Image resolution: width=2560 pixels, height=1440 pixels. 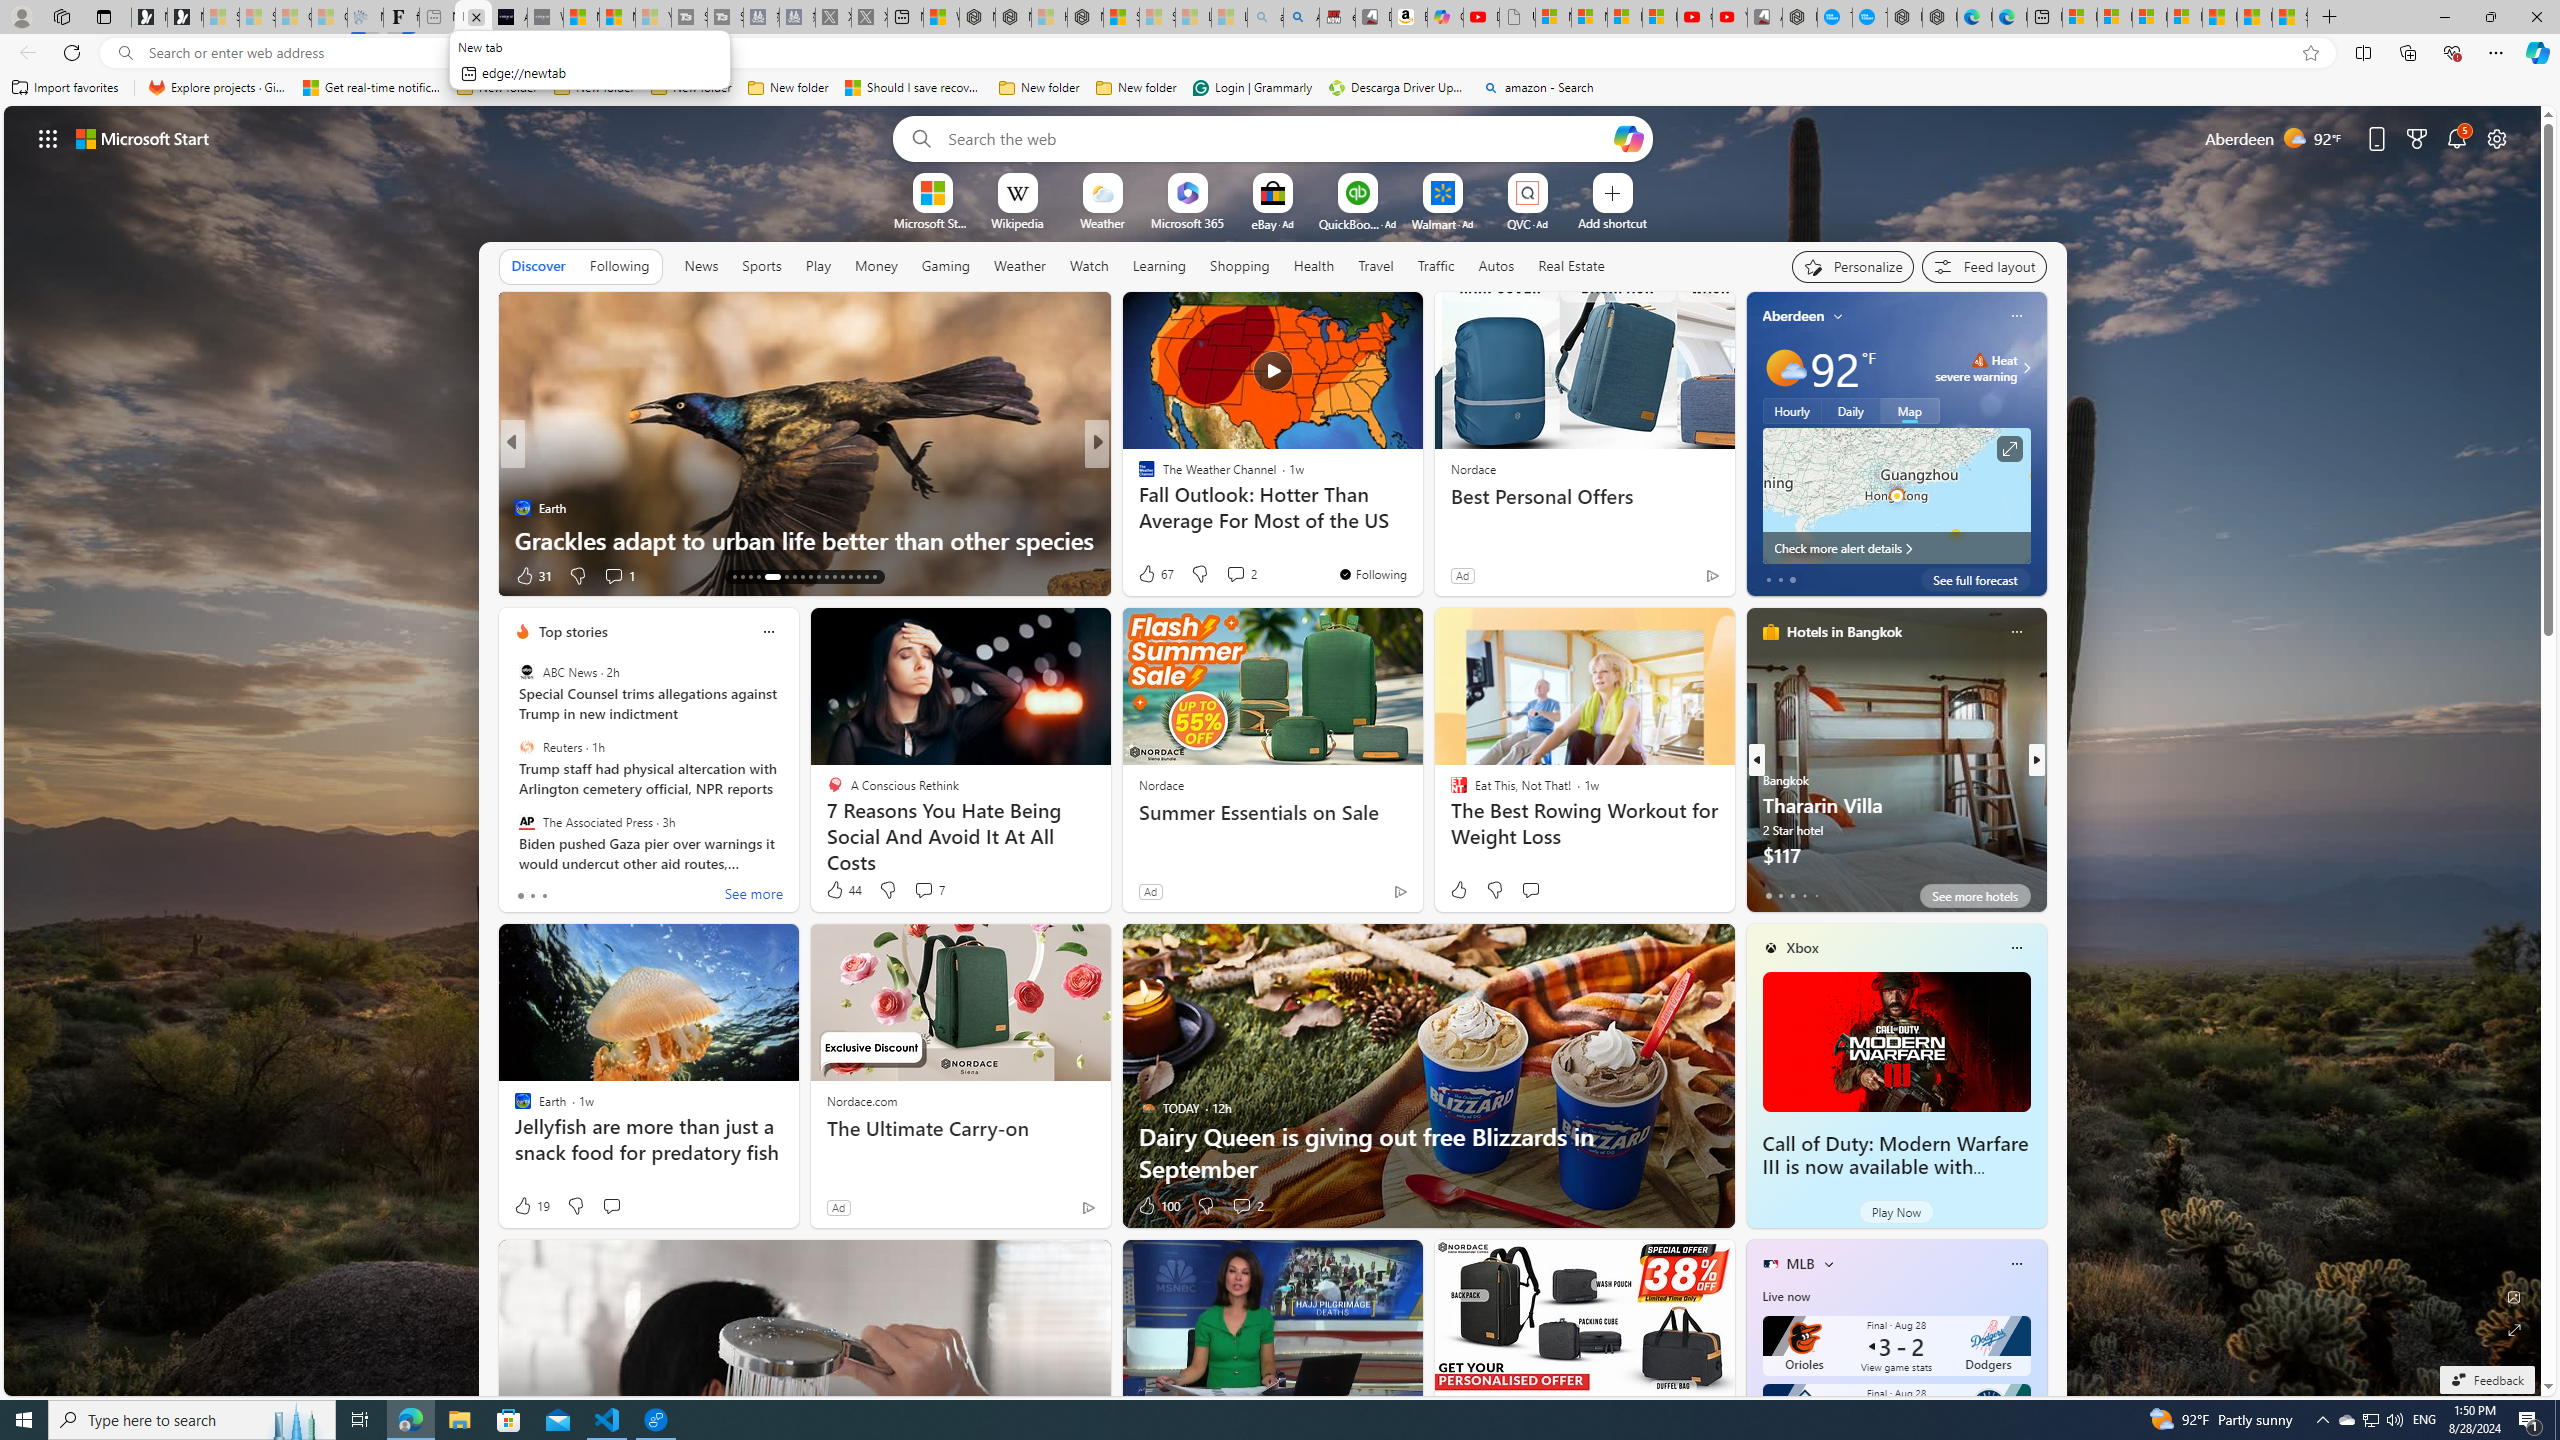 I want to click on Enter your search term, so click(x=1277, y=138).